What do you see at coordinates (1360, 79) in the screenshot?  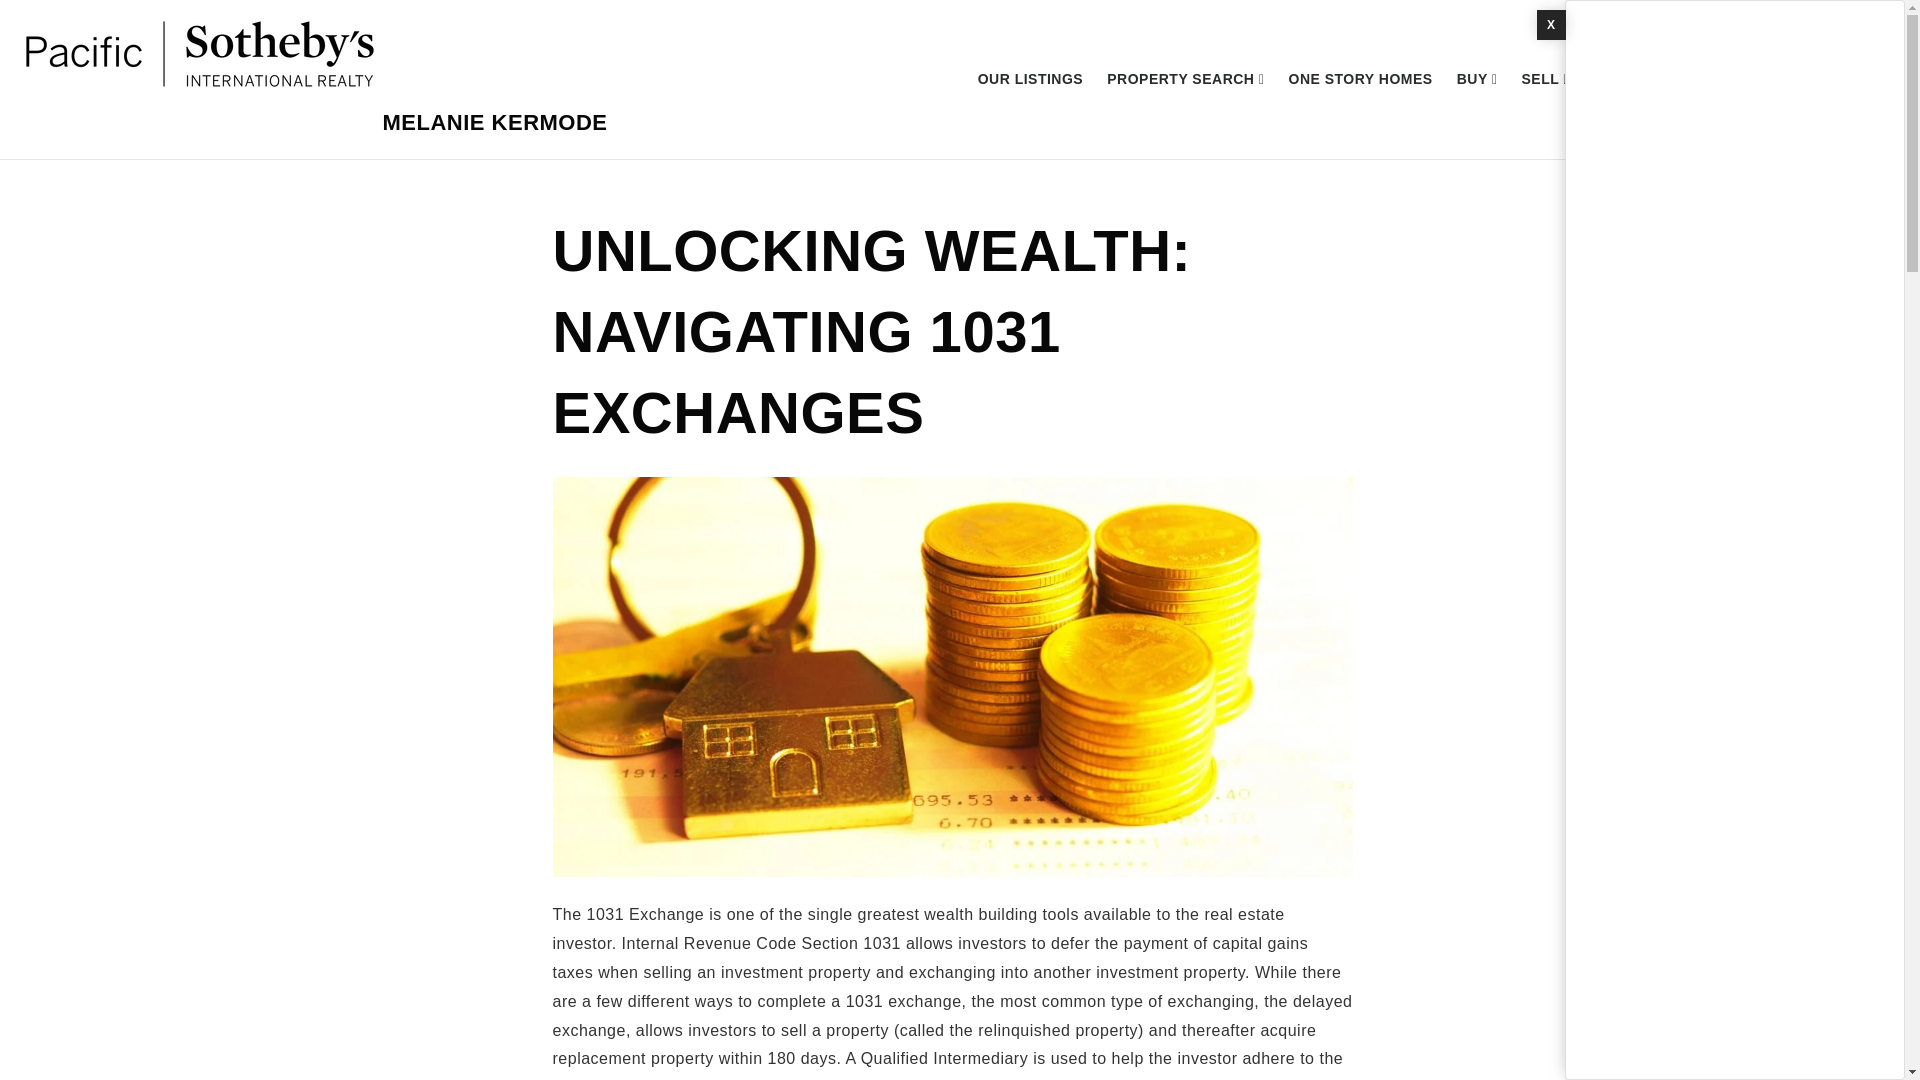 I see `ONE STORY HOMES` at bounding box center [1360, 79].